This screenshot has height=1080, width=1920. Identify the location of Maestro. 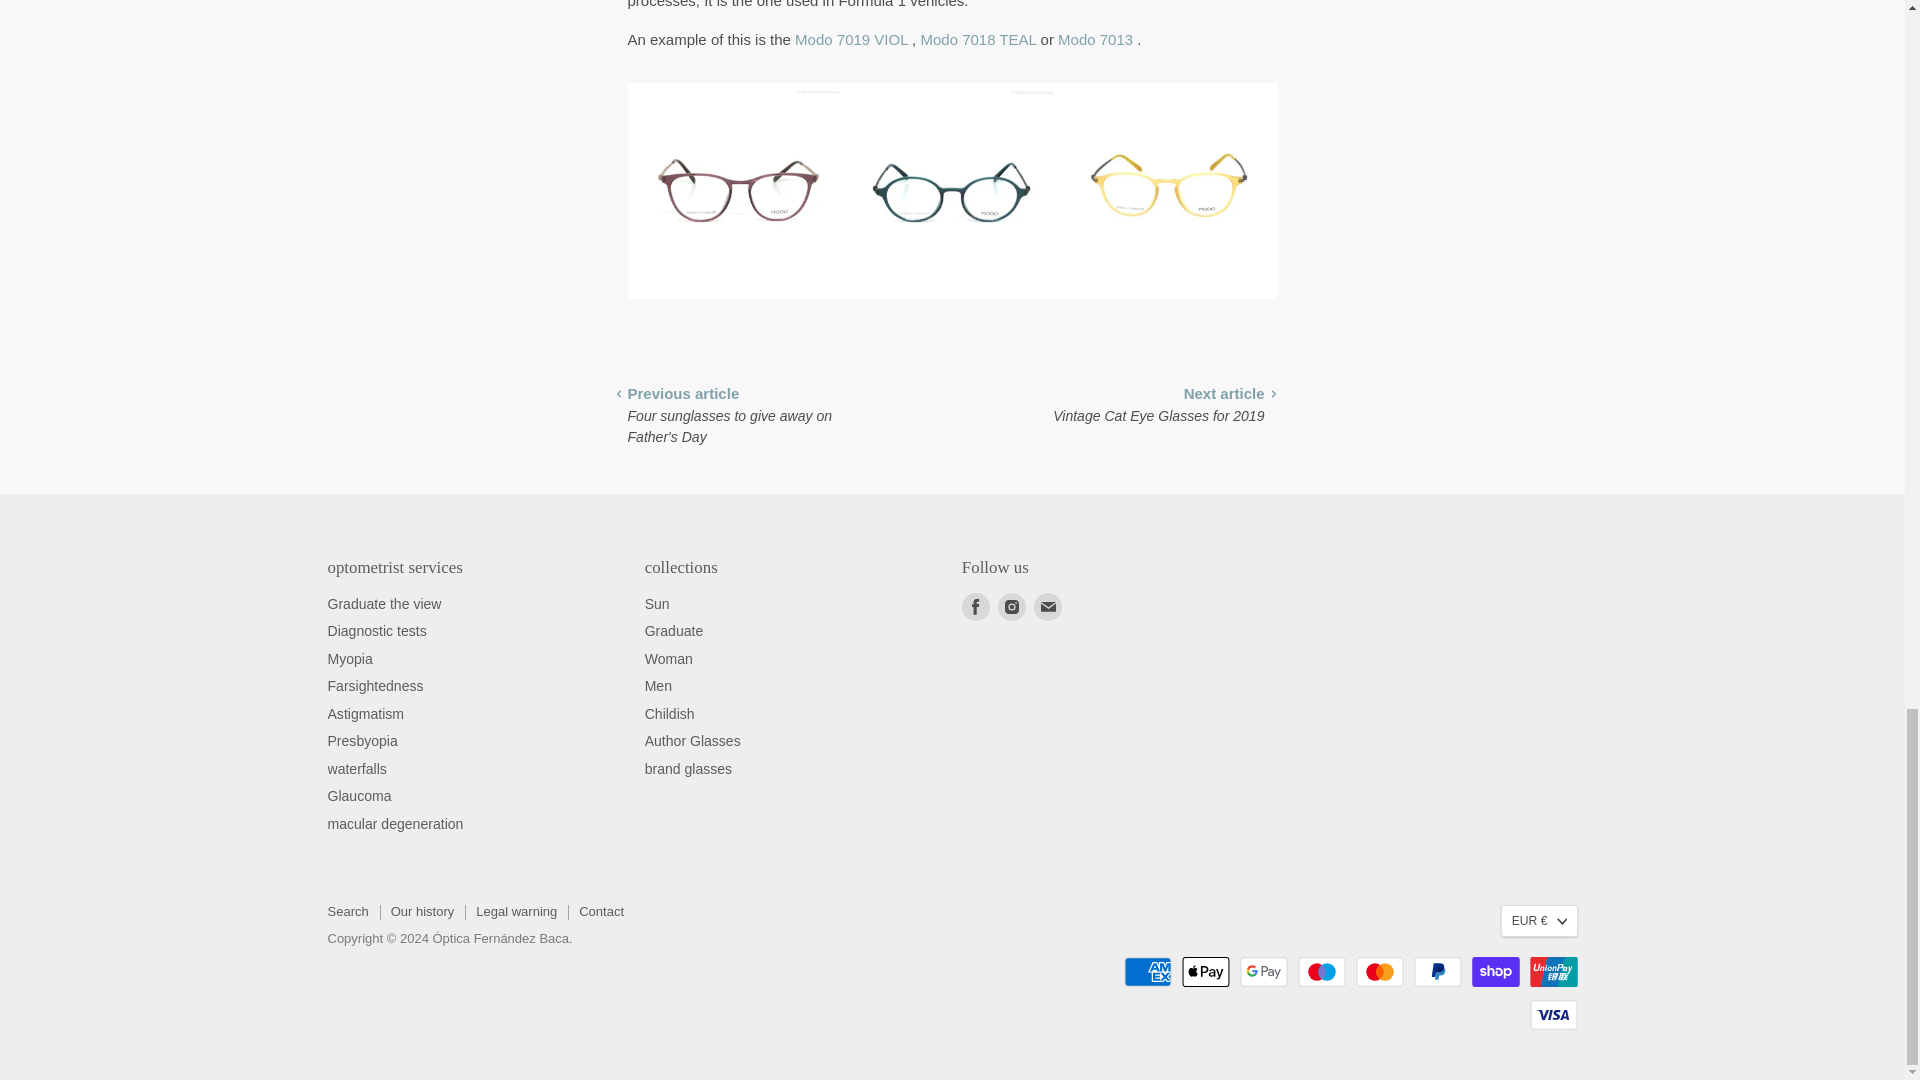
(1321, 972).